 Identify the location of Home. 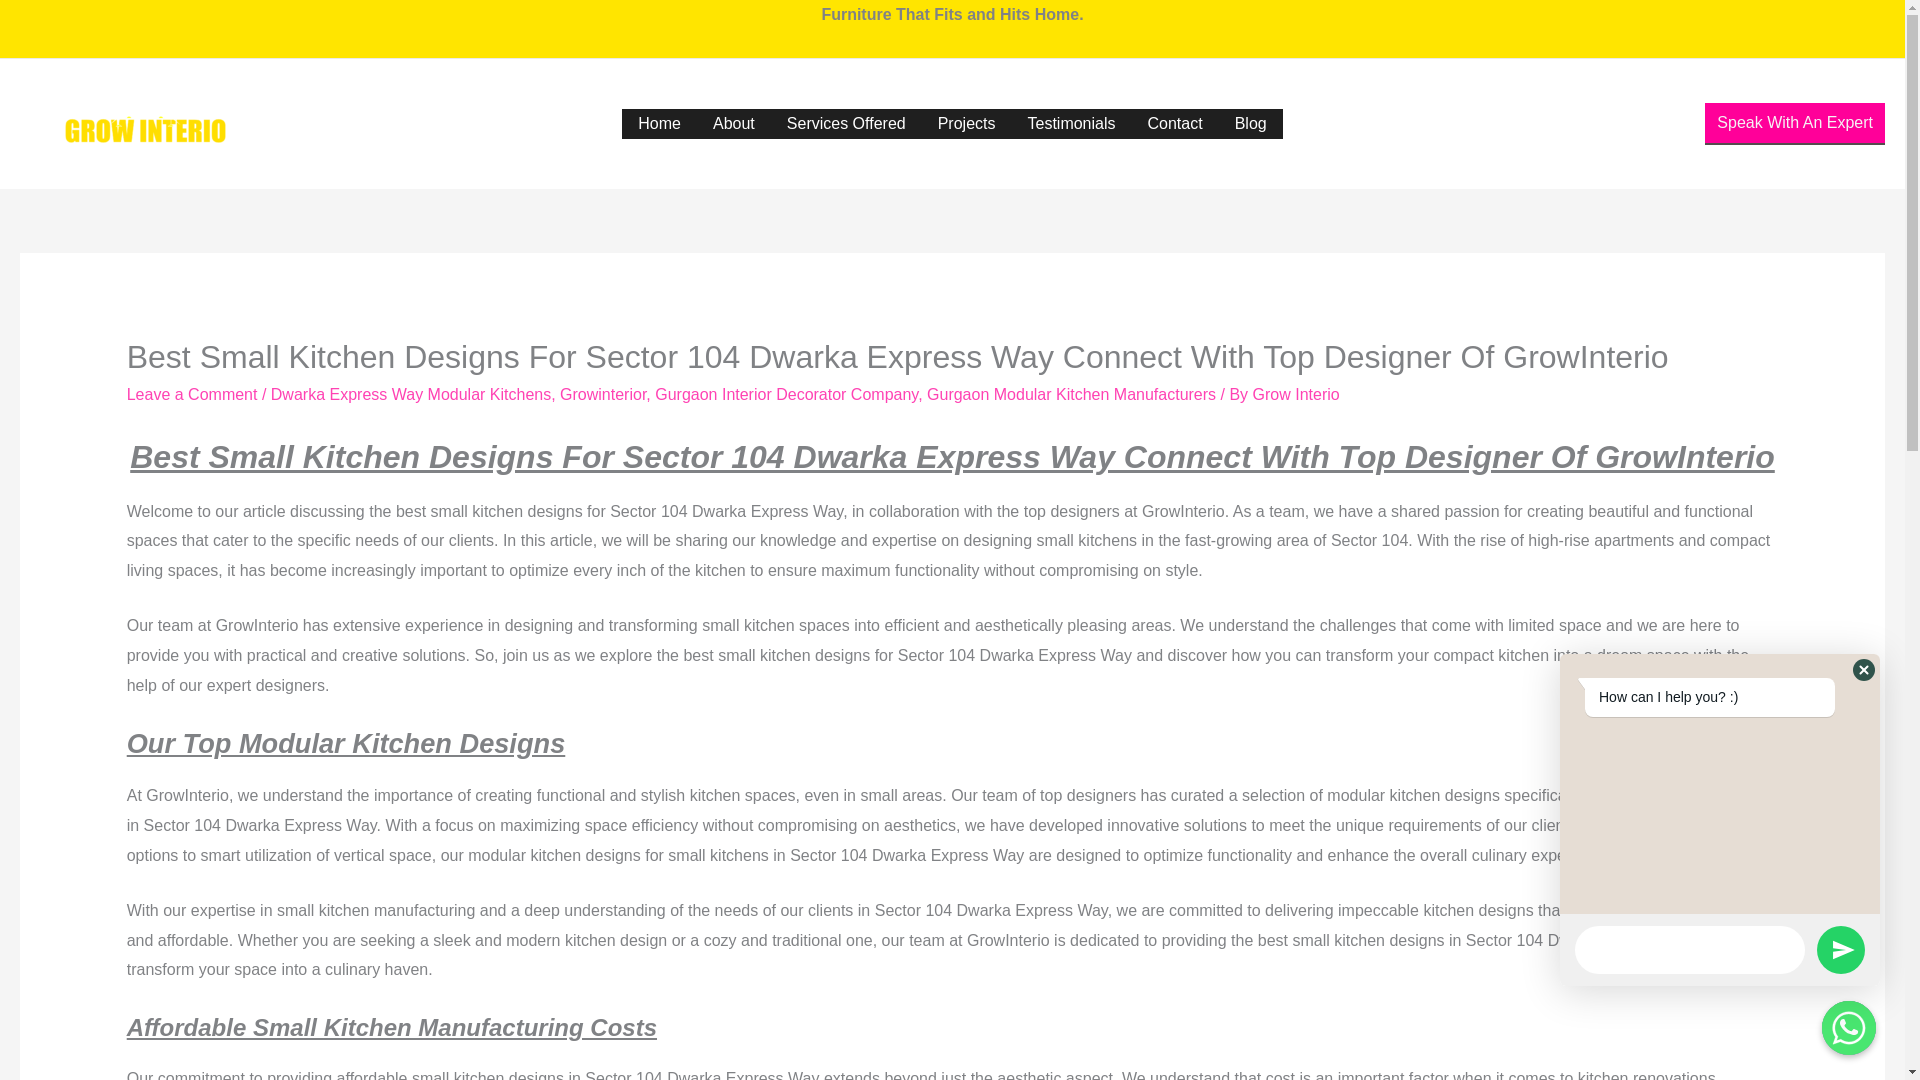
(659, 124).